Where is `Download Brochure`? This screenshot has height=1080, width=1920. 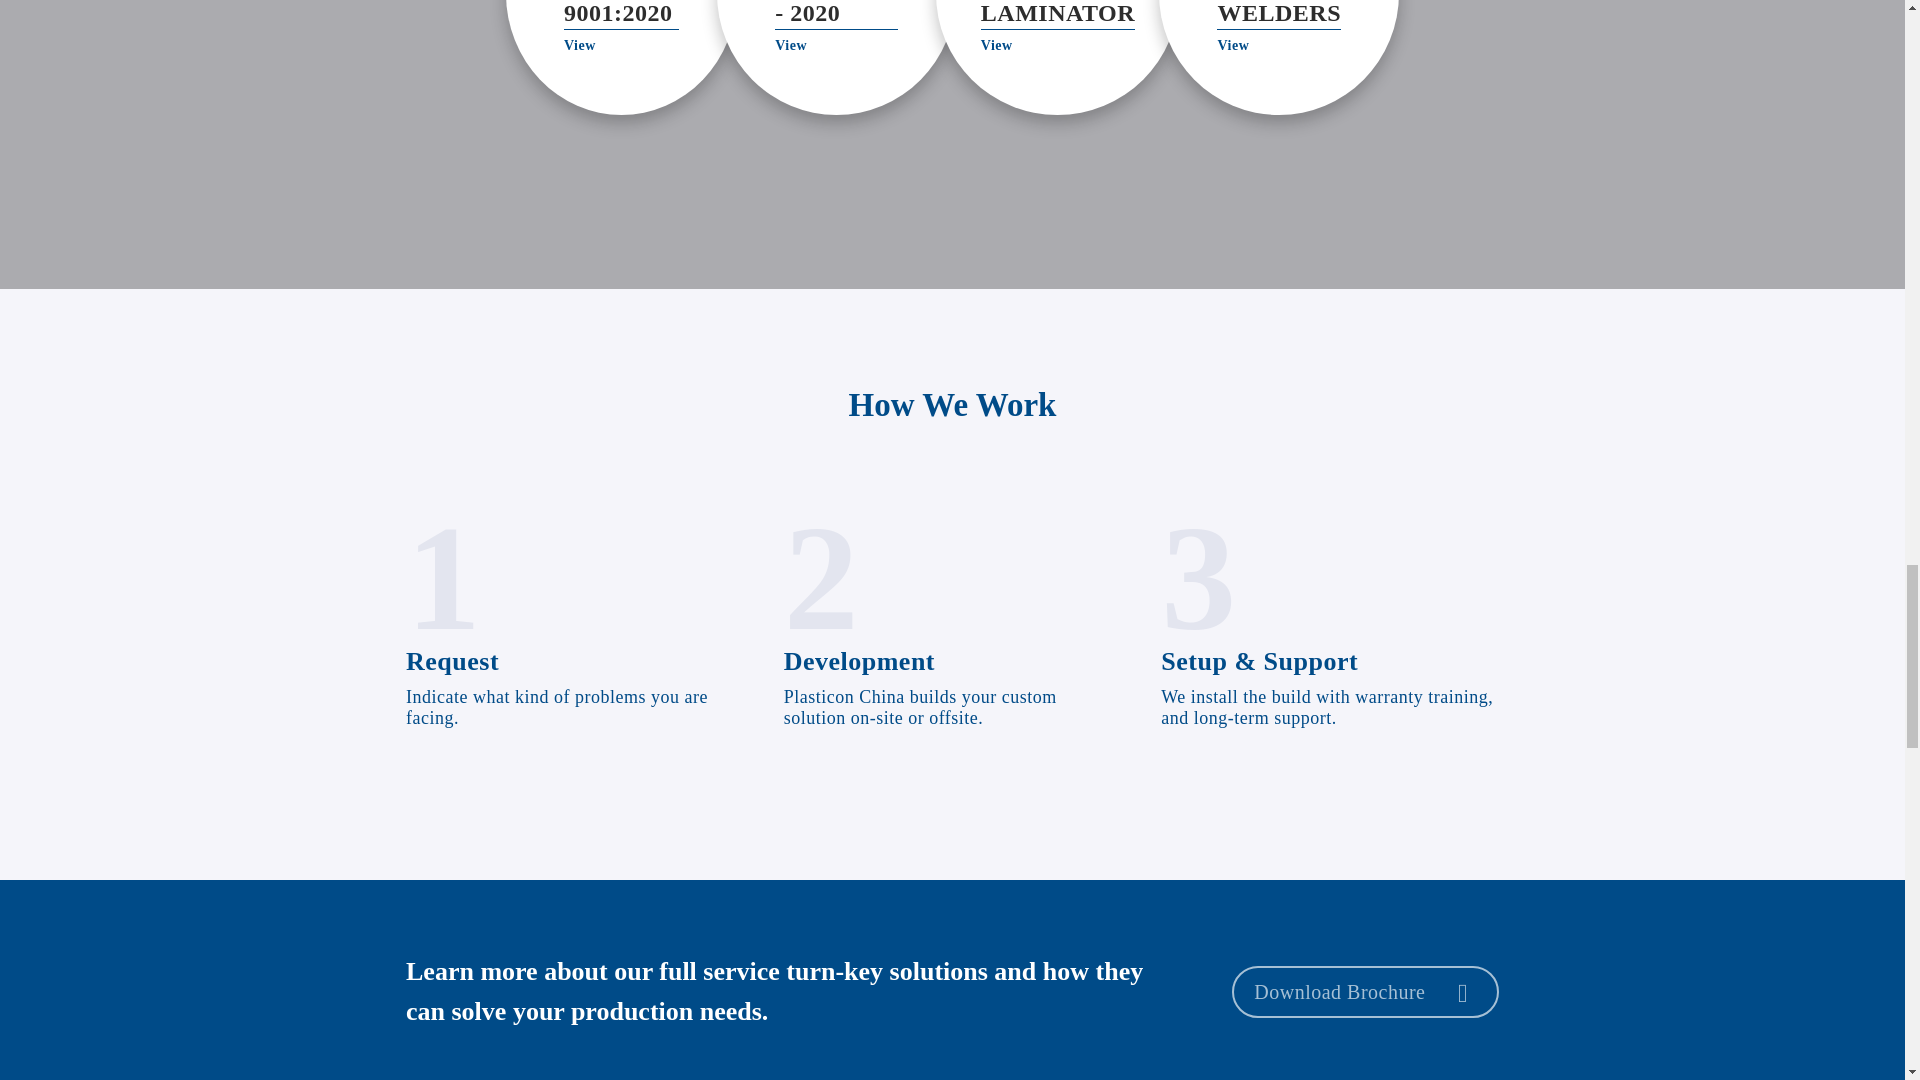
Download Brochure is located at coordinates (1366, 992).